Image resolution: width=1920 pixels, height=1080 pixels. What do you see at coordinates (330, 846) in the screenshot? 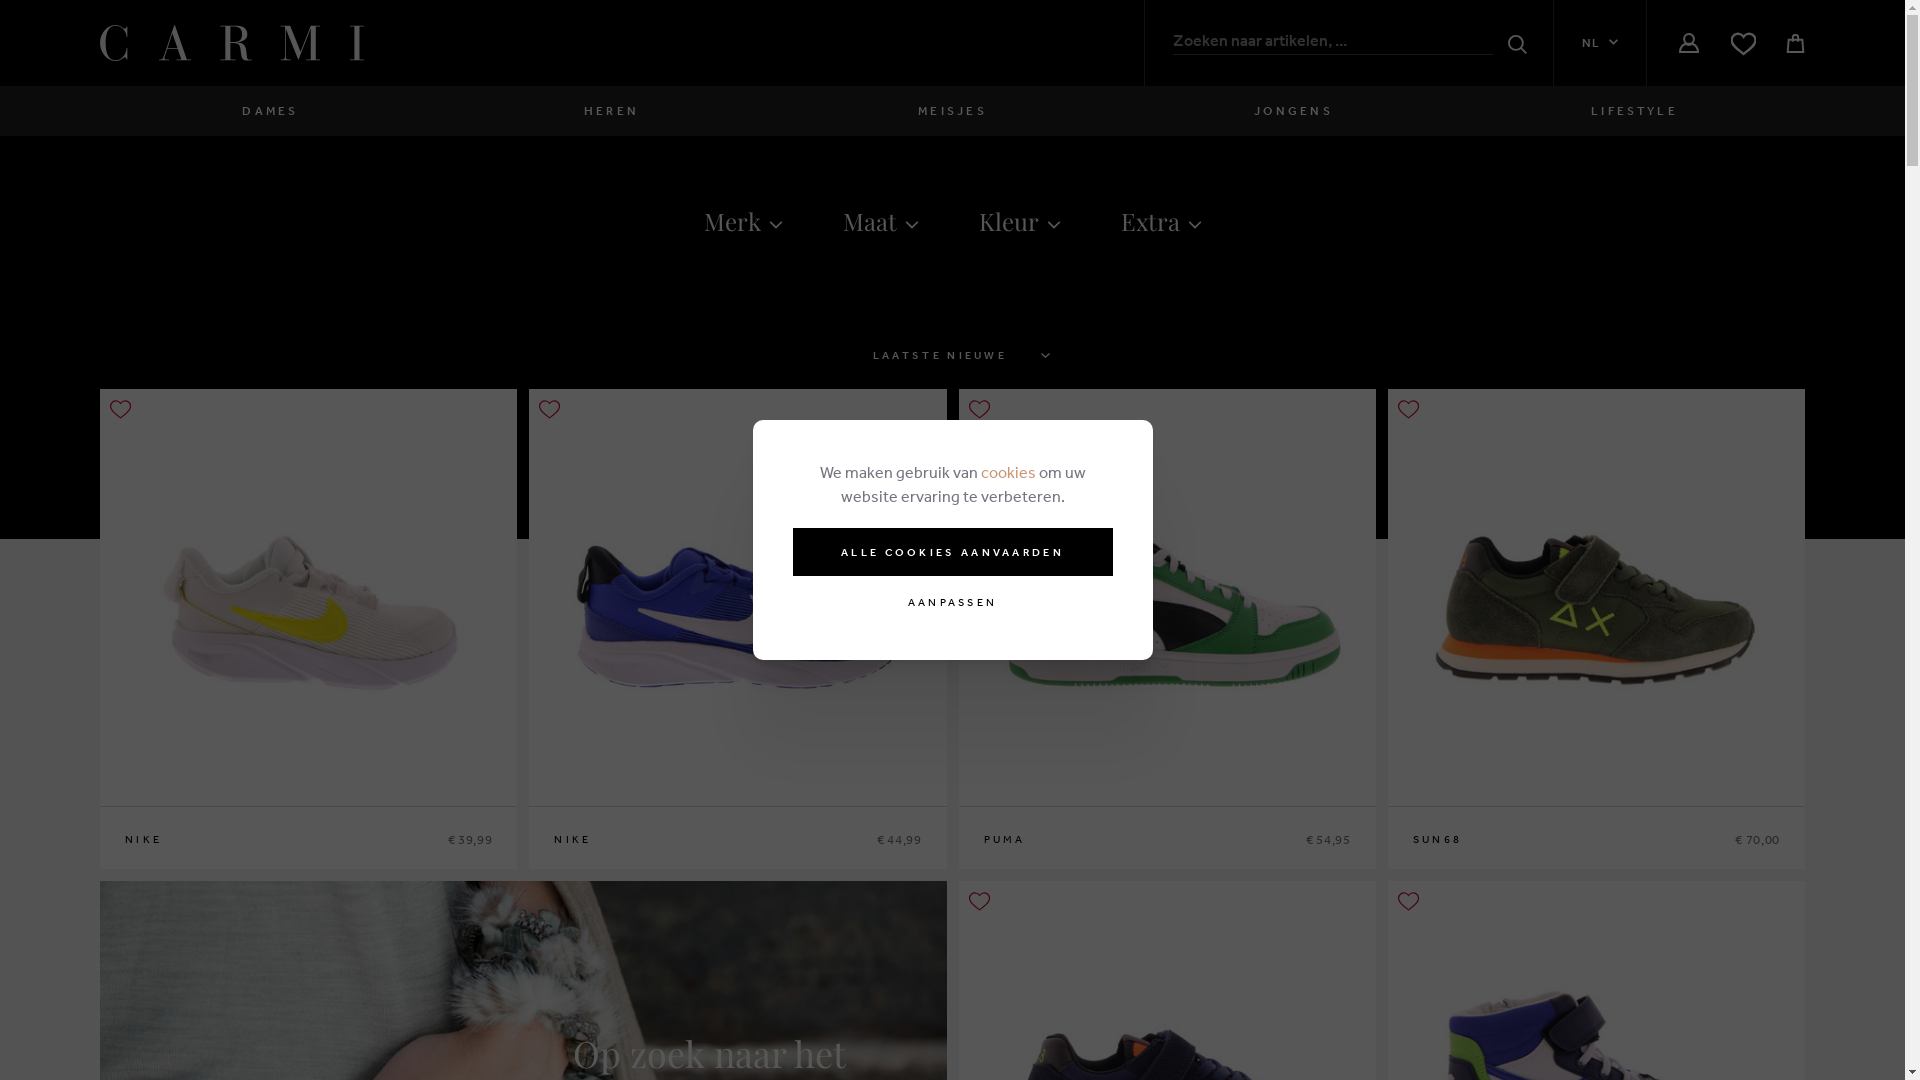
I see `OVER CARMI` at bounding box center [330, 846].